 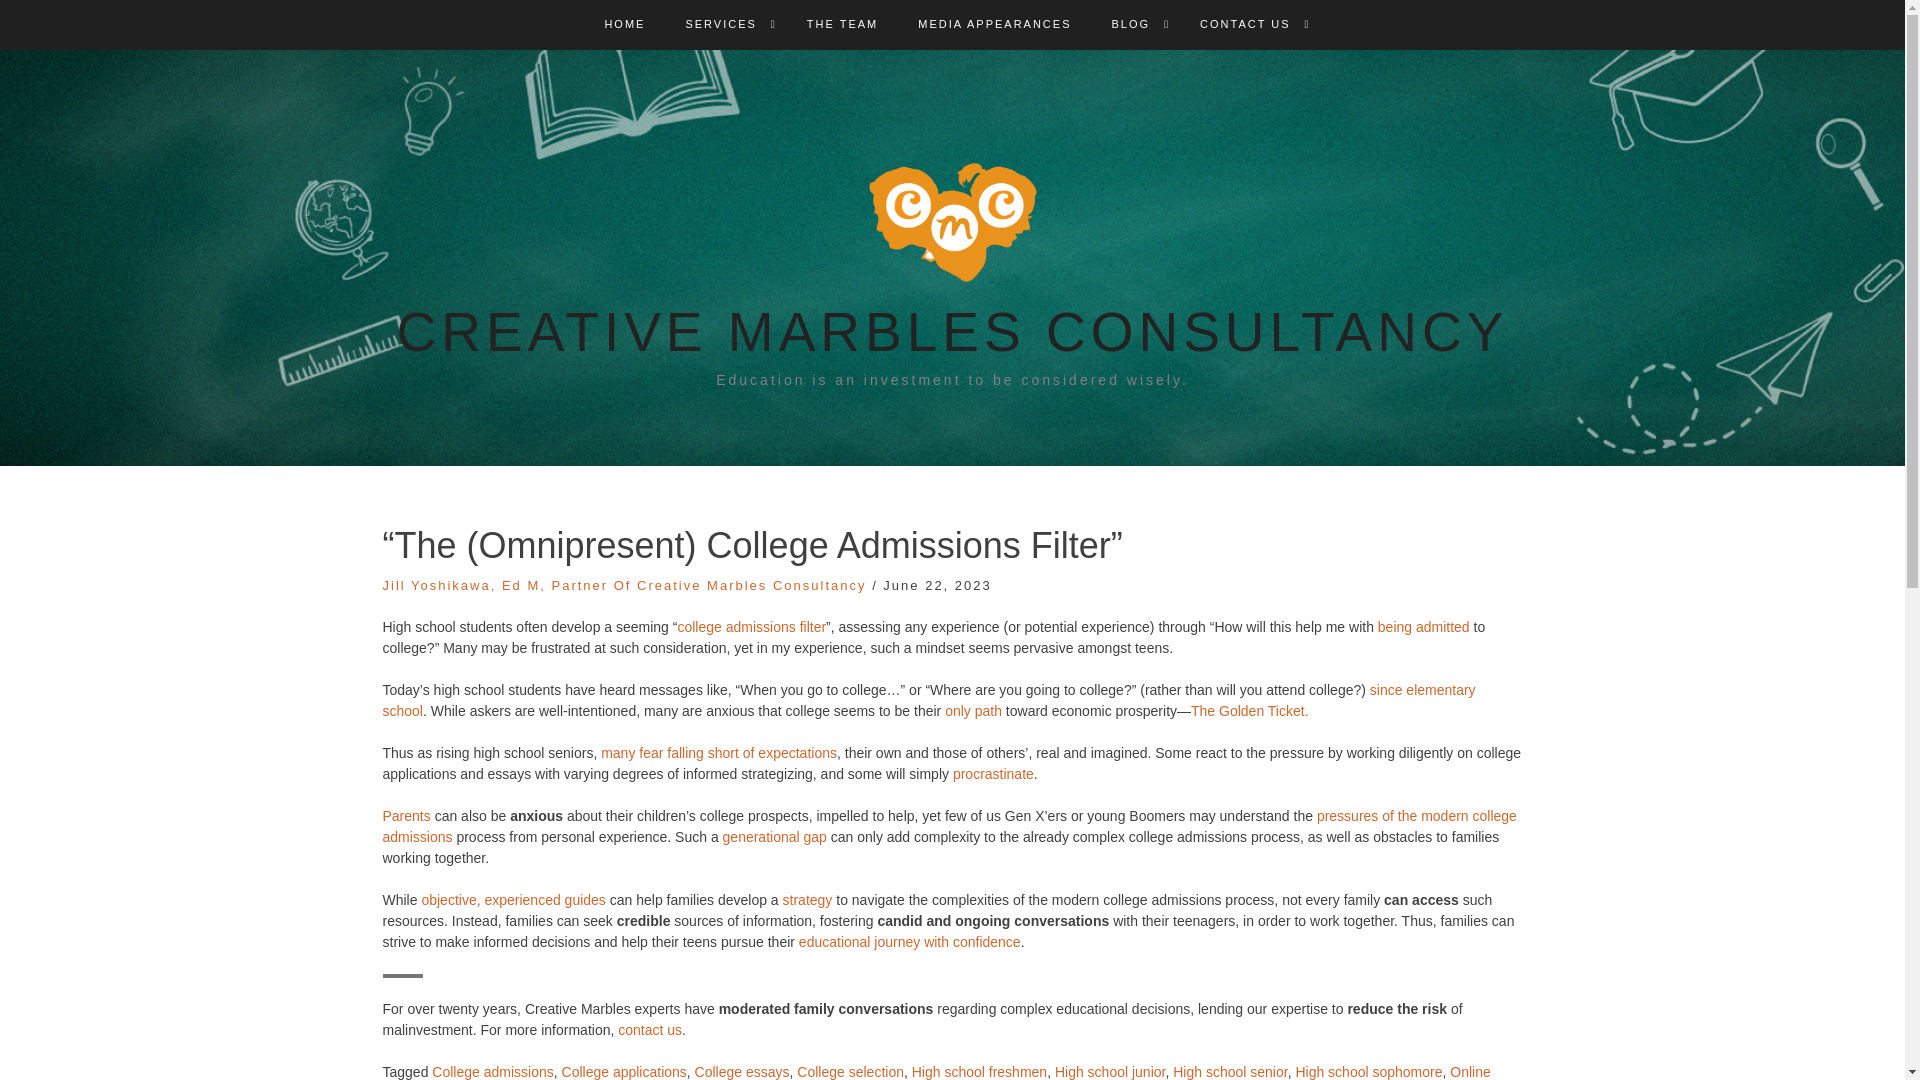 I want to click on College applications, so click(x=624, y=1072).